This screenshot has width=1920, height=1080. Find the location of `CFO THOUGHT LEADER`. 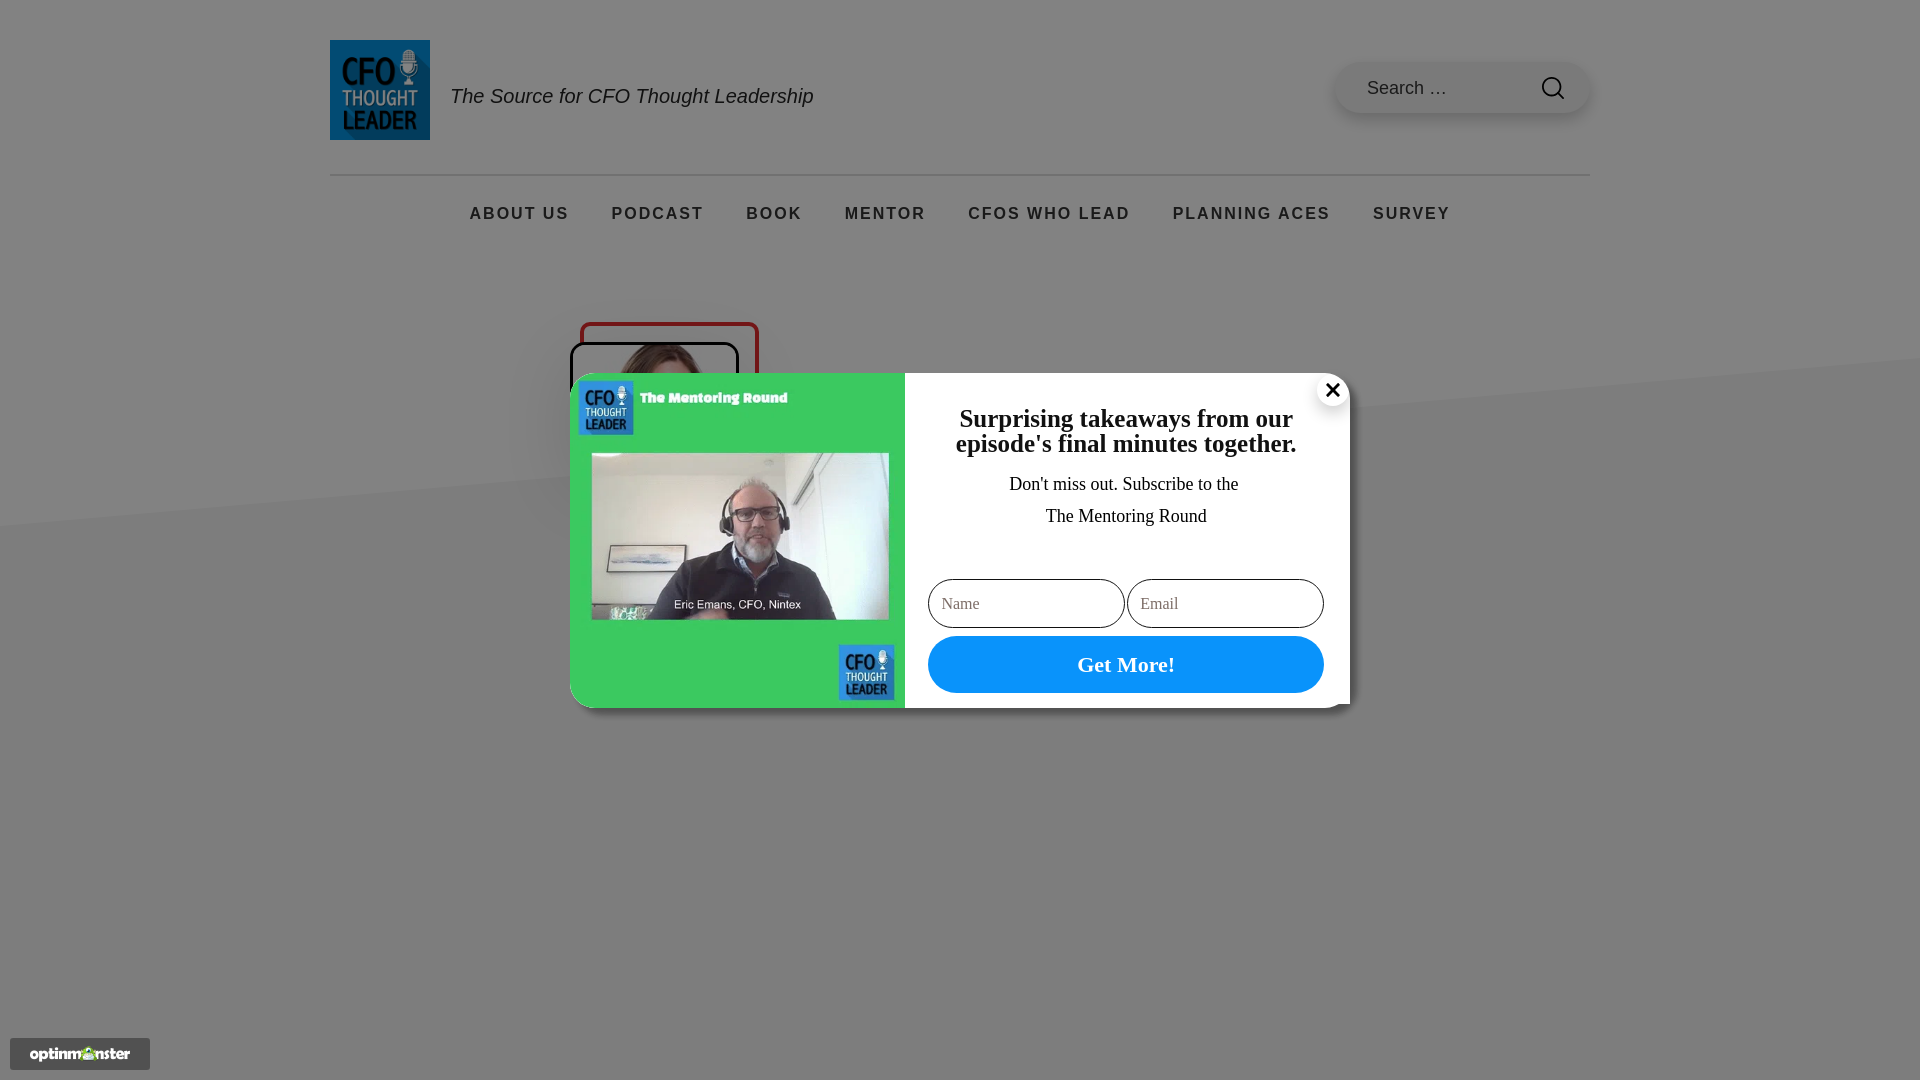

CFO THOUGHT LEADER is located at coordinates (380, 90).